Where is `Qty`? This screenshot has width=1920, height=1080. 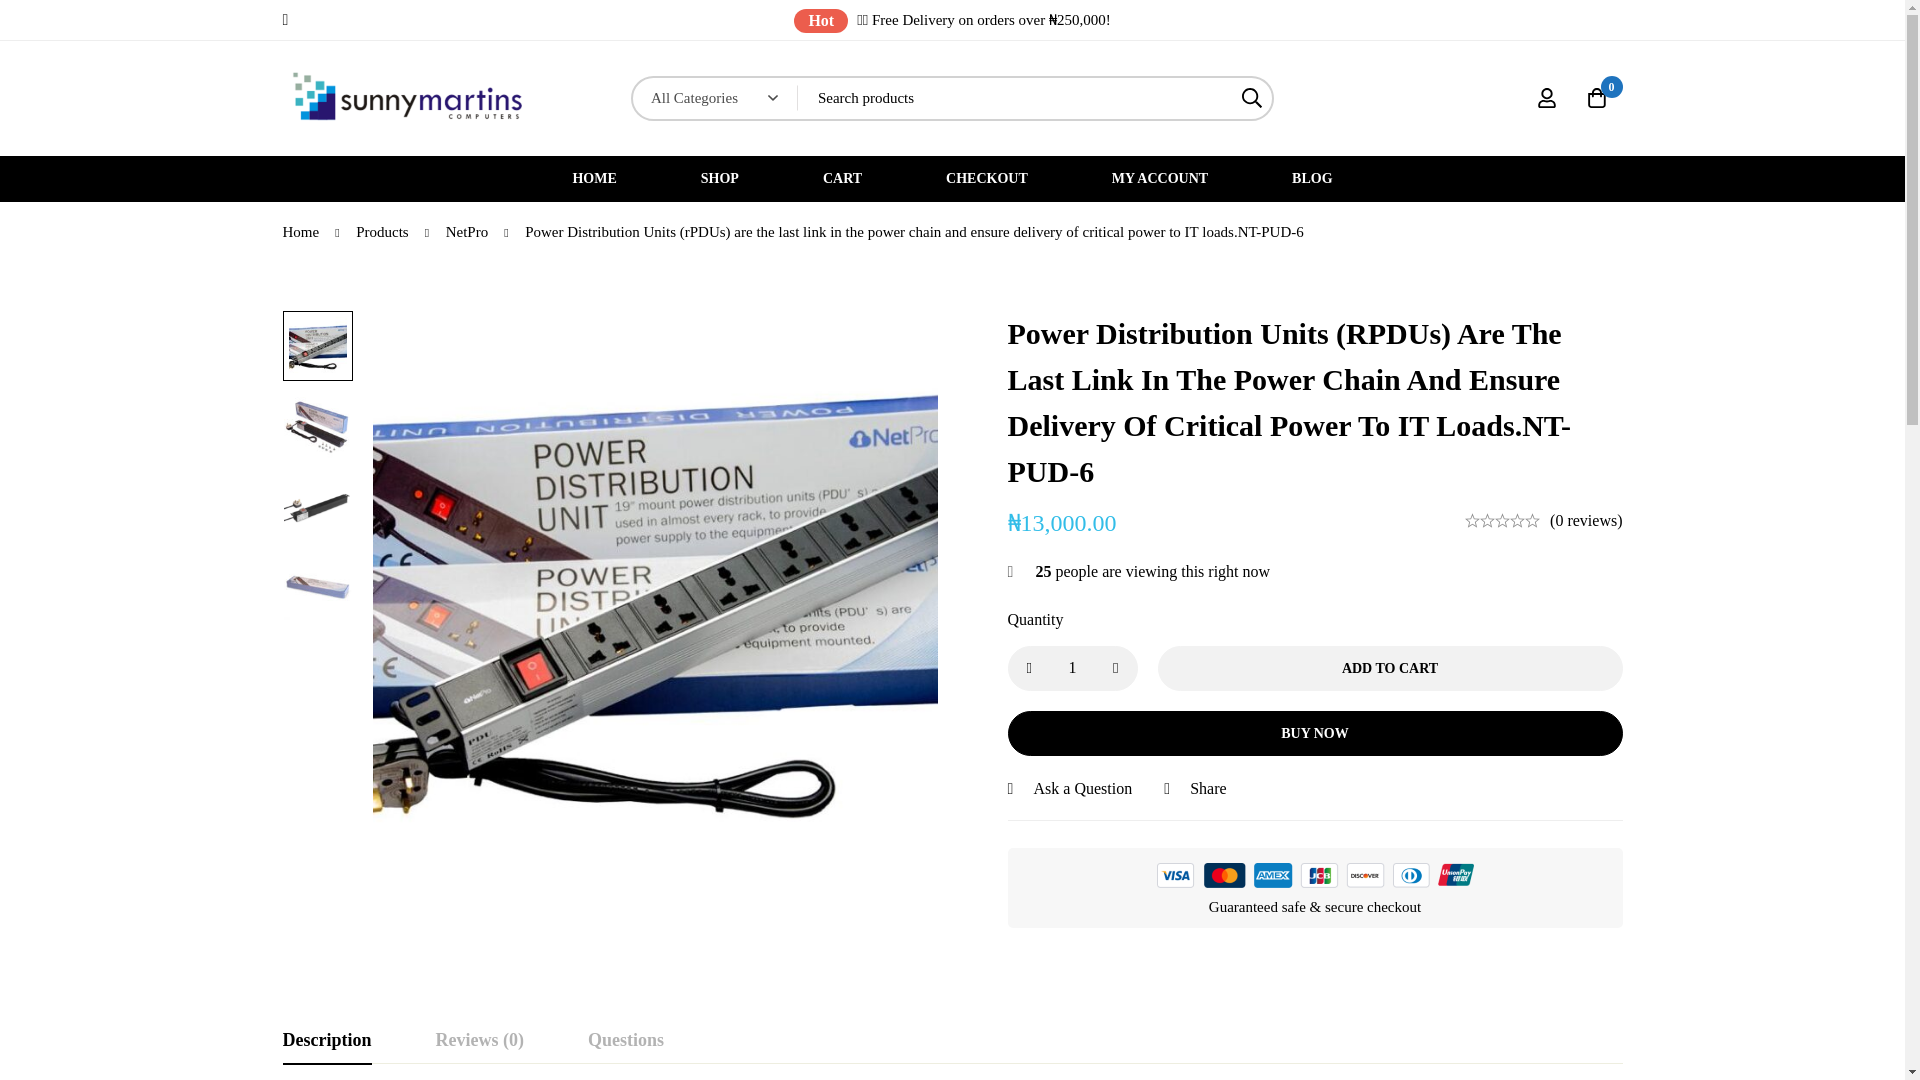 Qty is located at coordinates (1073, 668).